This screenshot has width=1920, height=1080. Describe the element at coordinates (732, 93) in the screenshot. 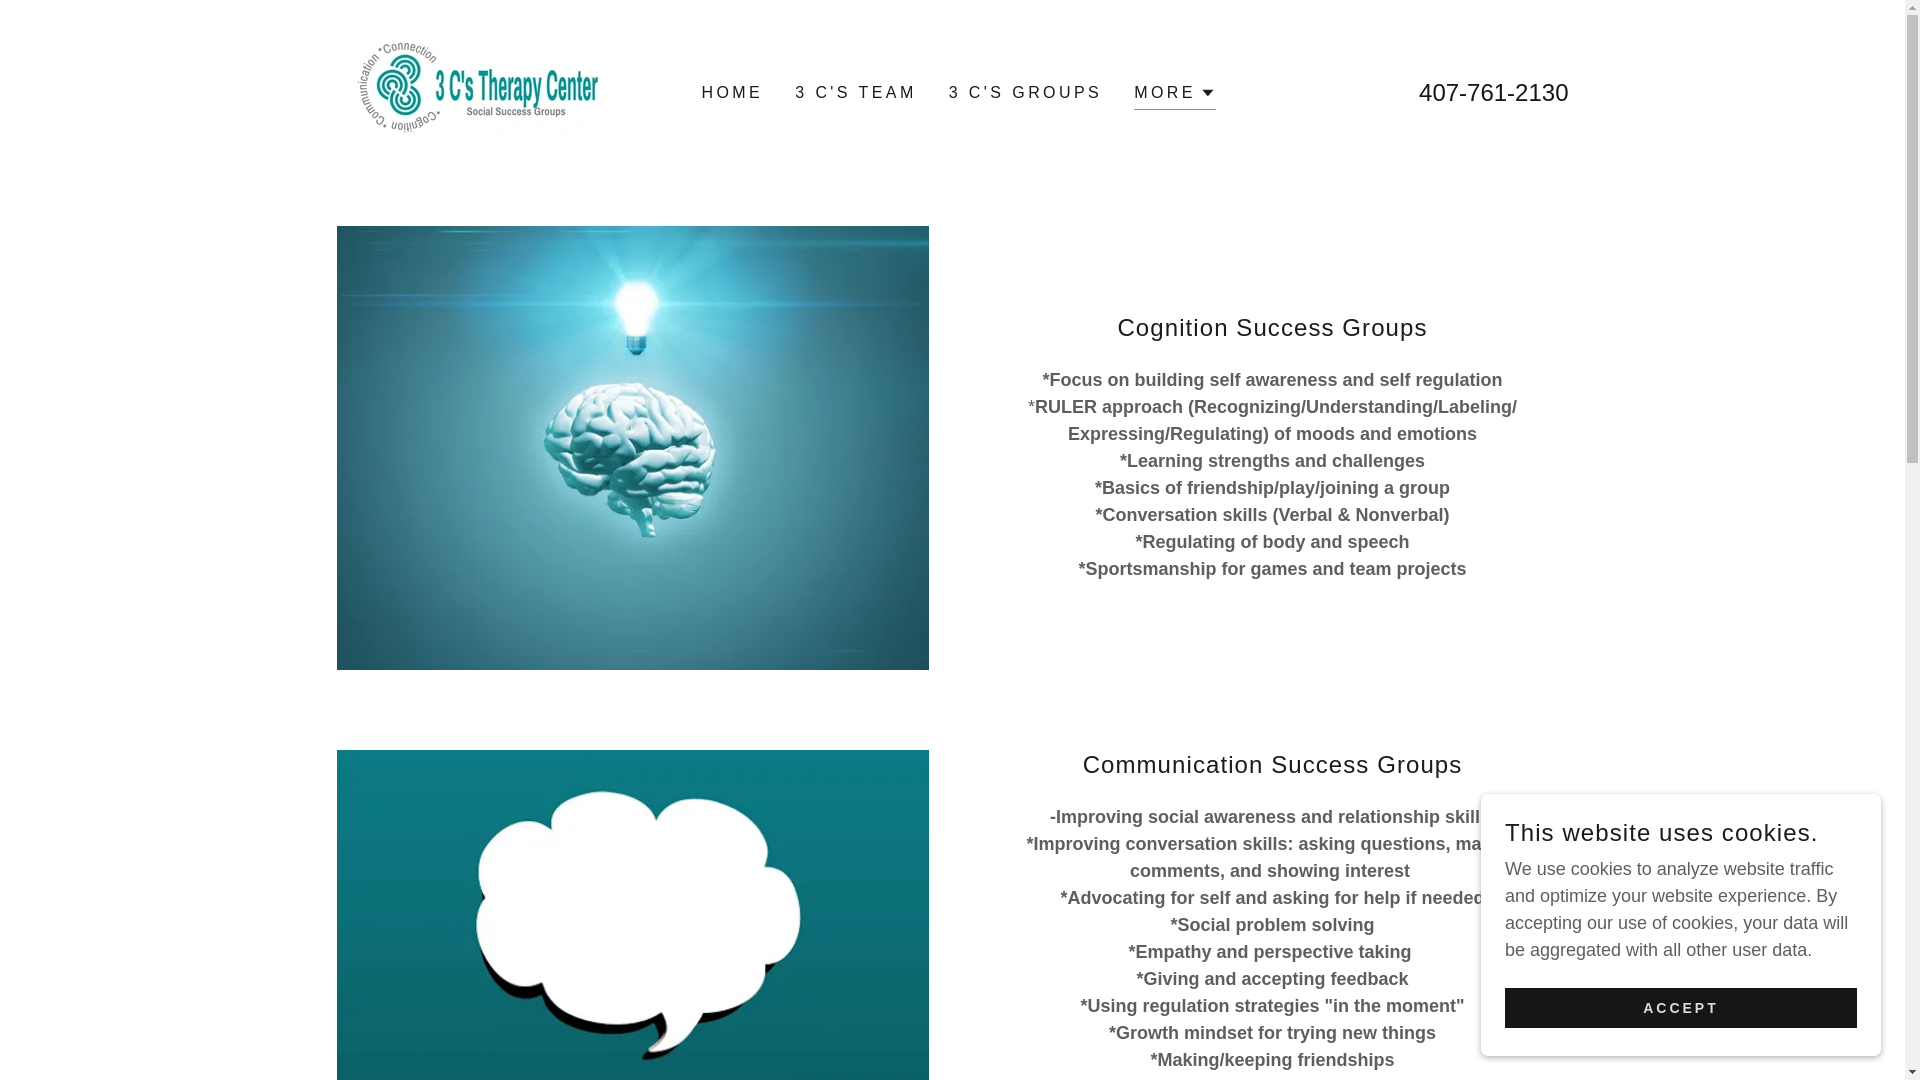

I see `HOME` at that location.